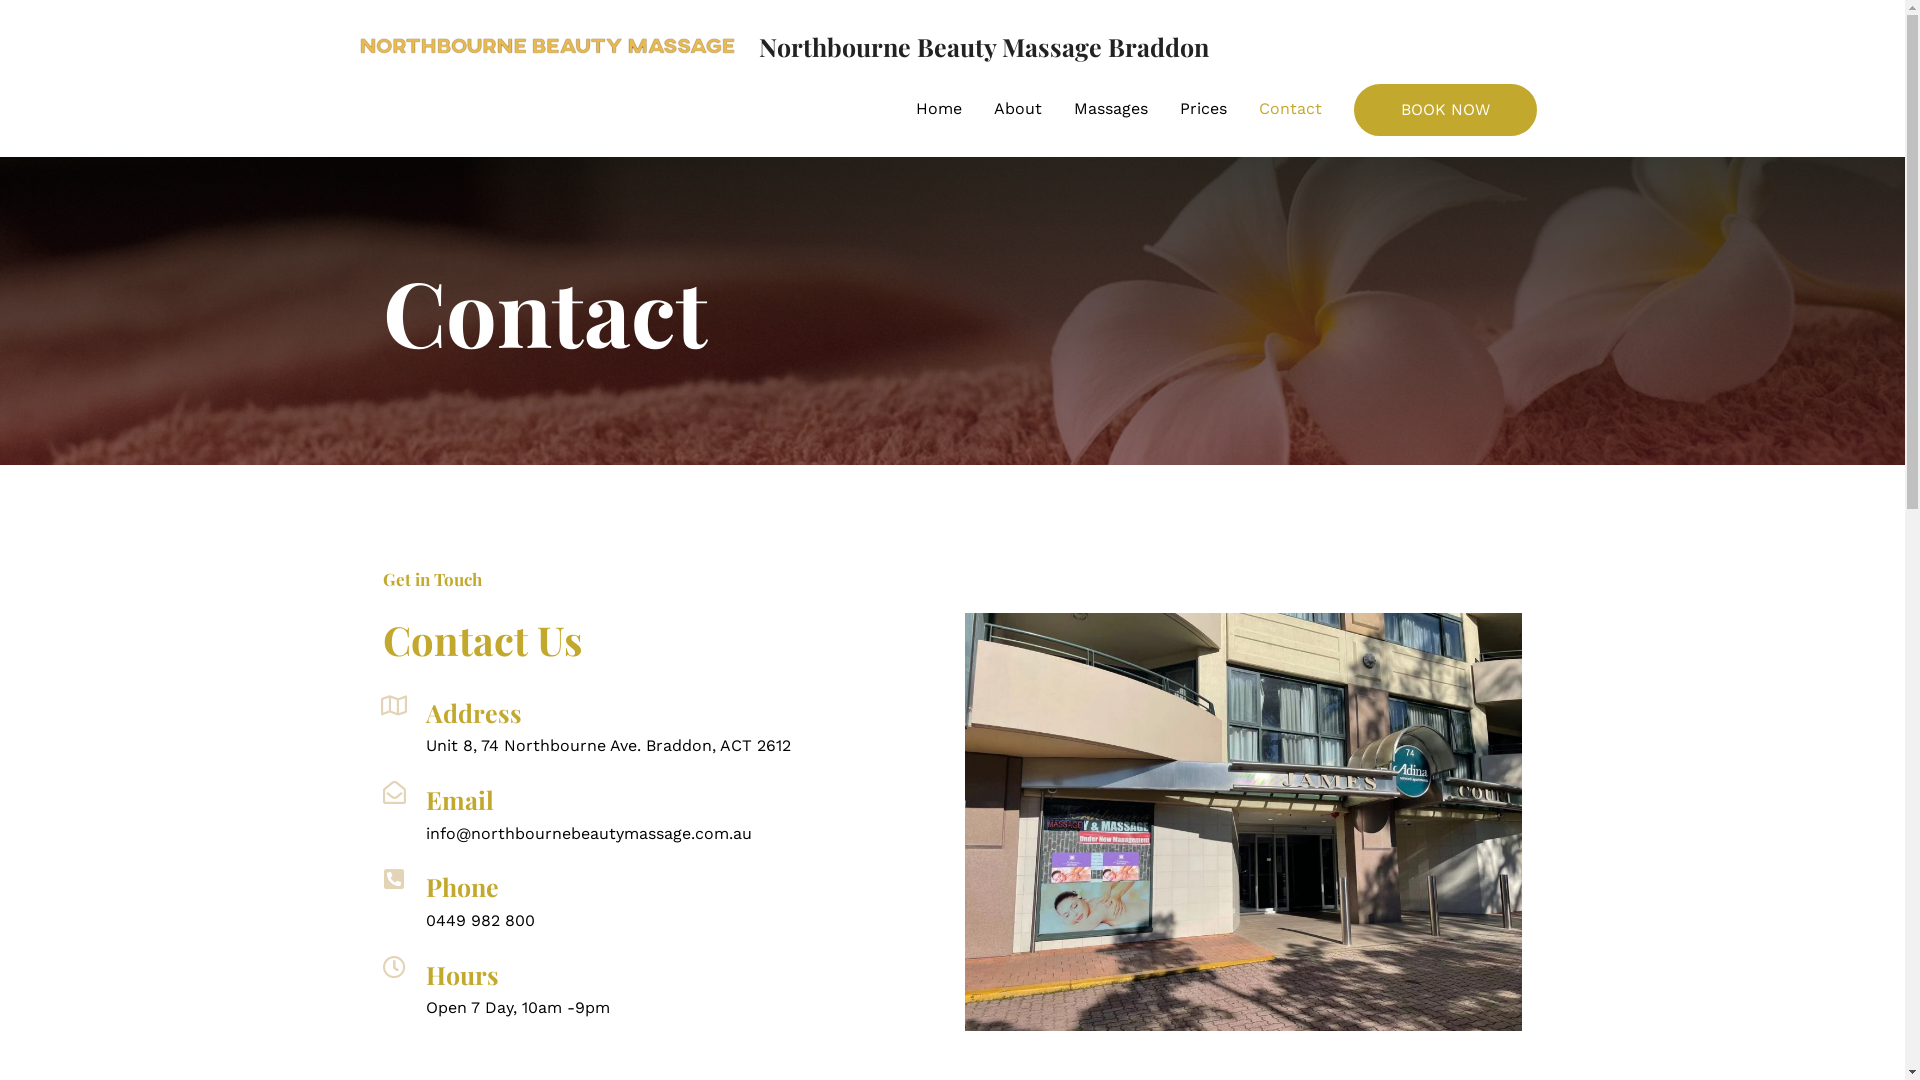  I want to click on About, so click(1018, 109).